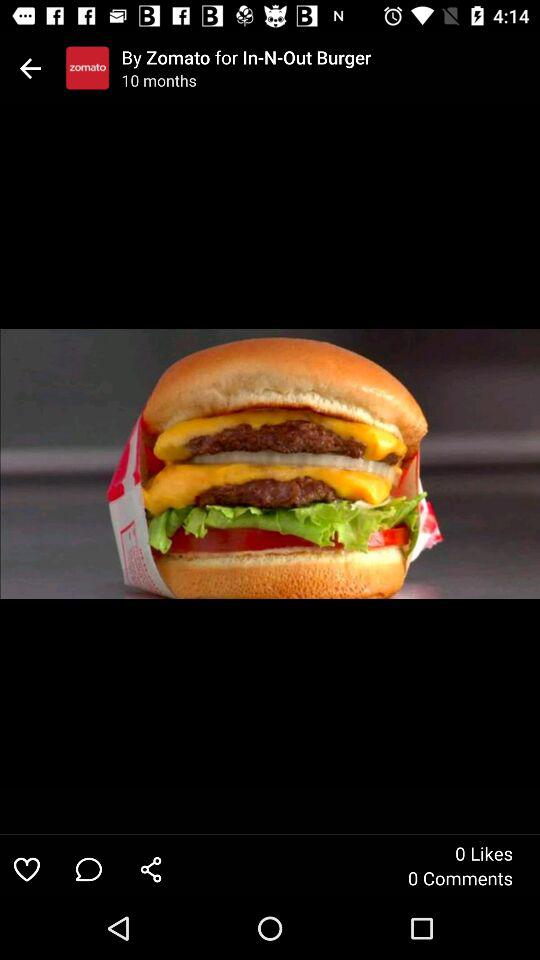 The height and width of the screenshot is (960, 540). Describe the element at coordinates (87, 68) in the screenshot. I see `launch the item to the left of by zomato for` at that location.